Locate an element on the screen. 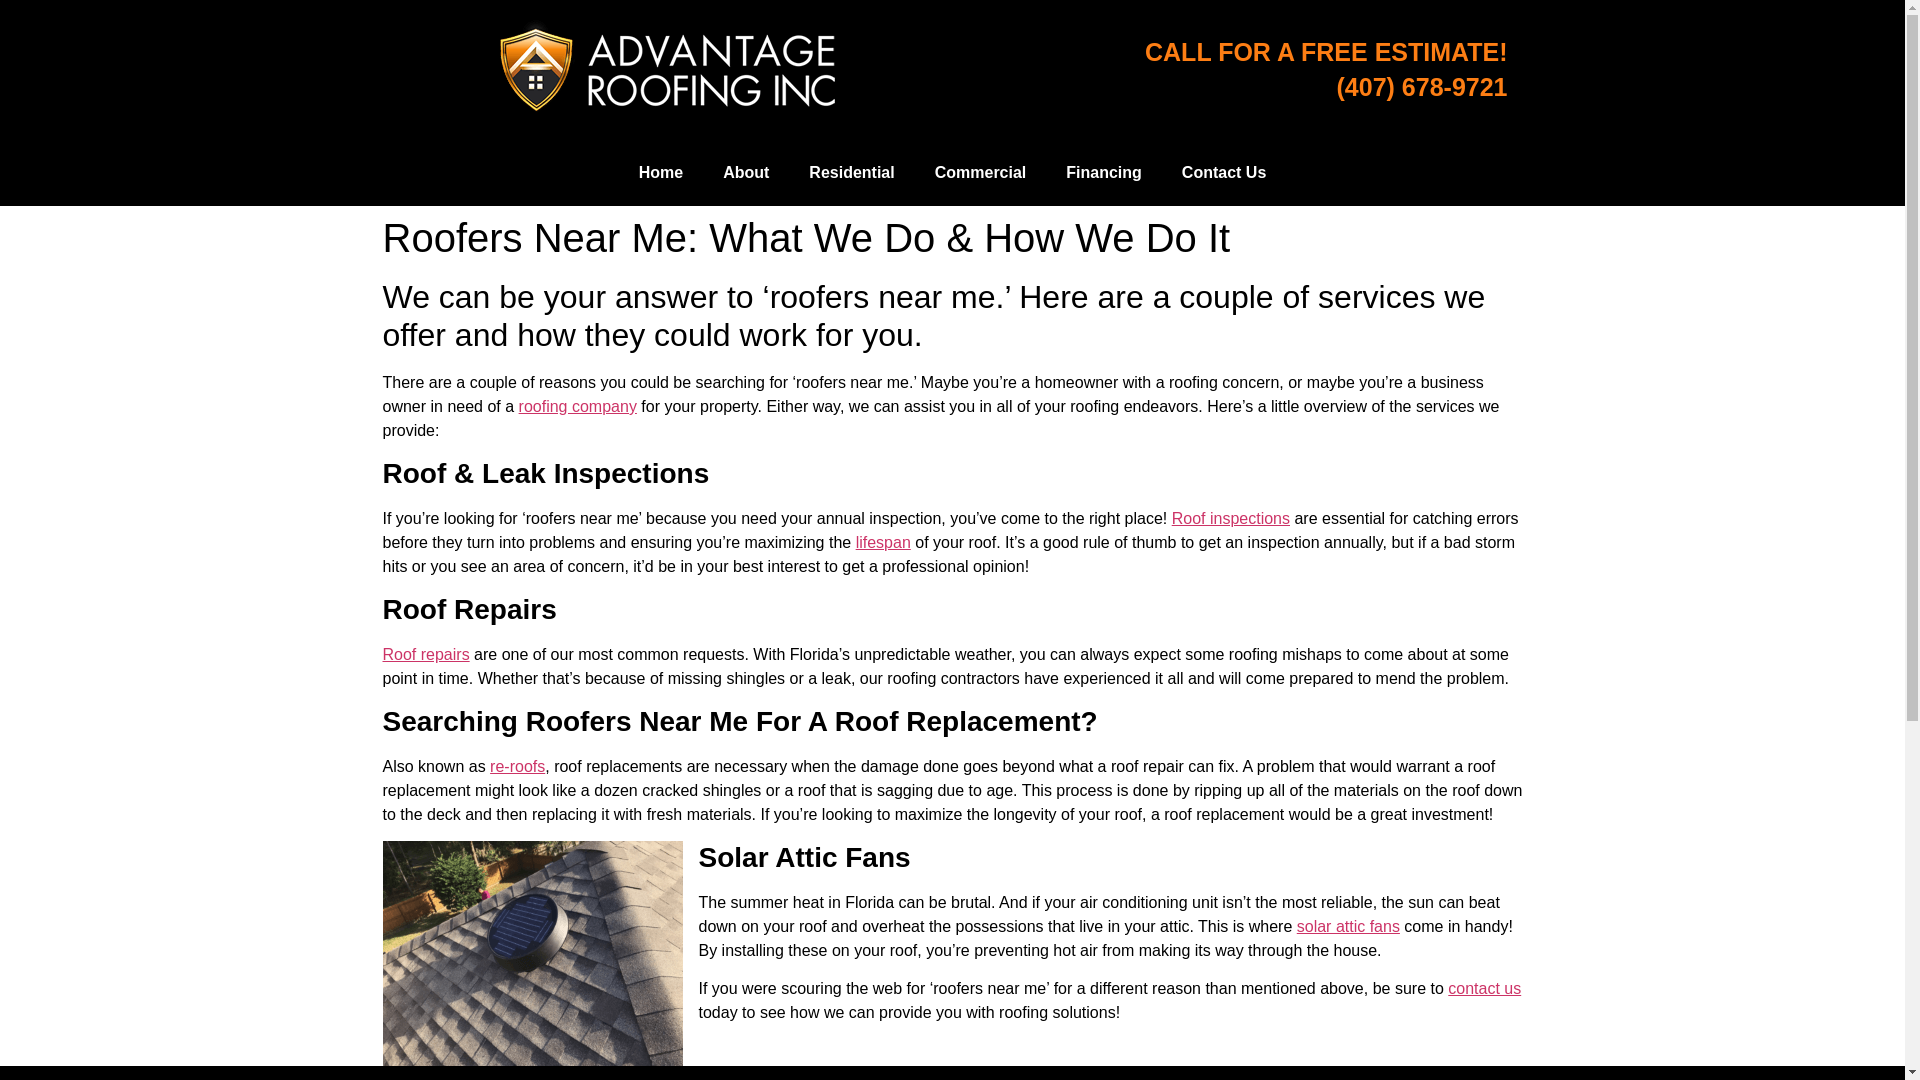 The image size is (1920, 1080). Financing is located at coordinates (1104, 172).